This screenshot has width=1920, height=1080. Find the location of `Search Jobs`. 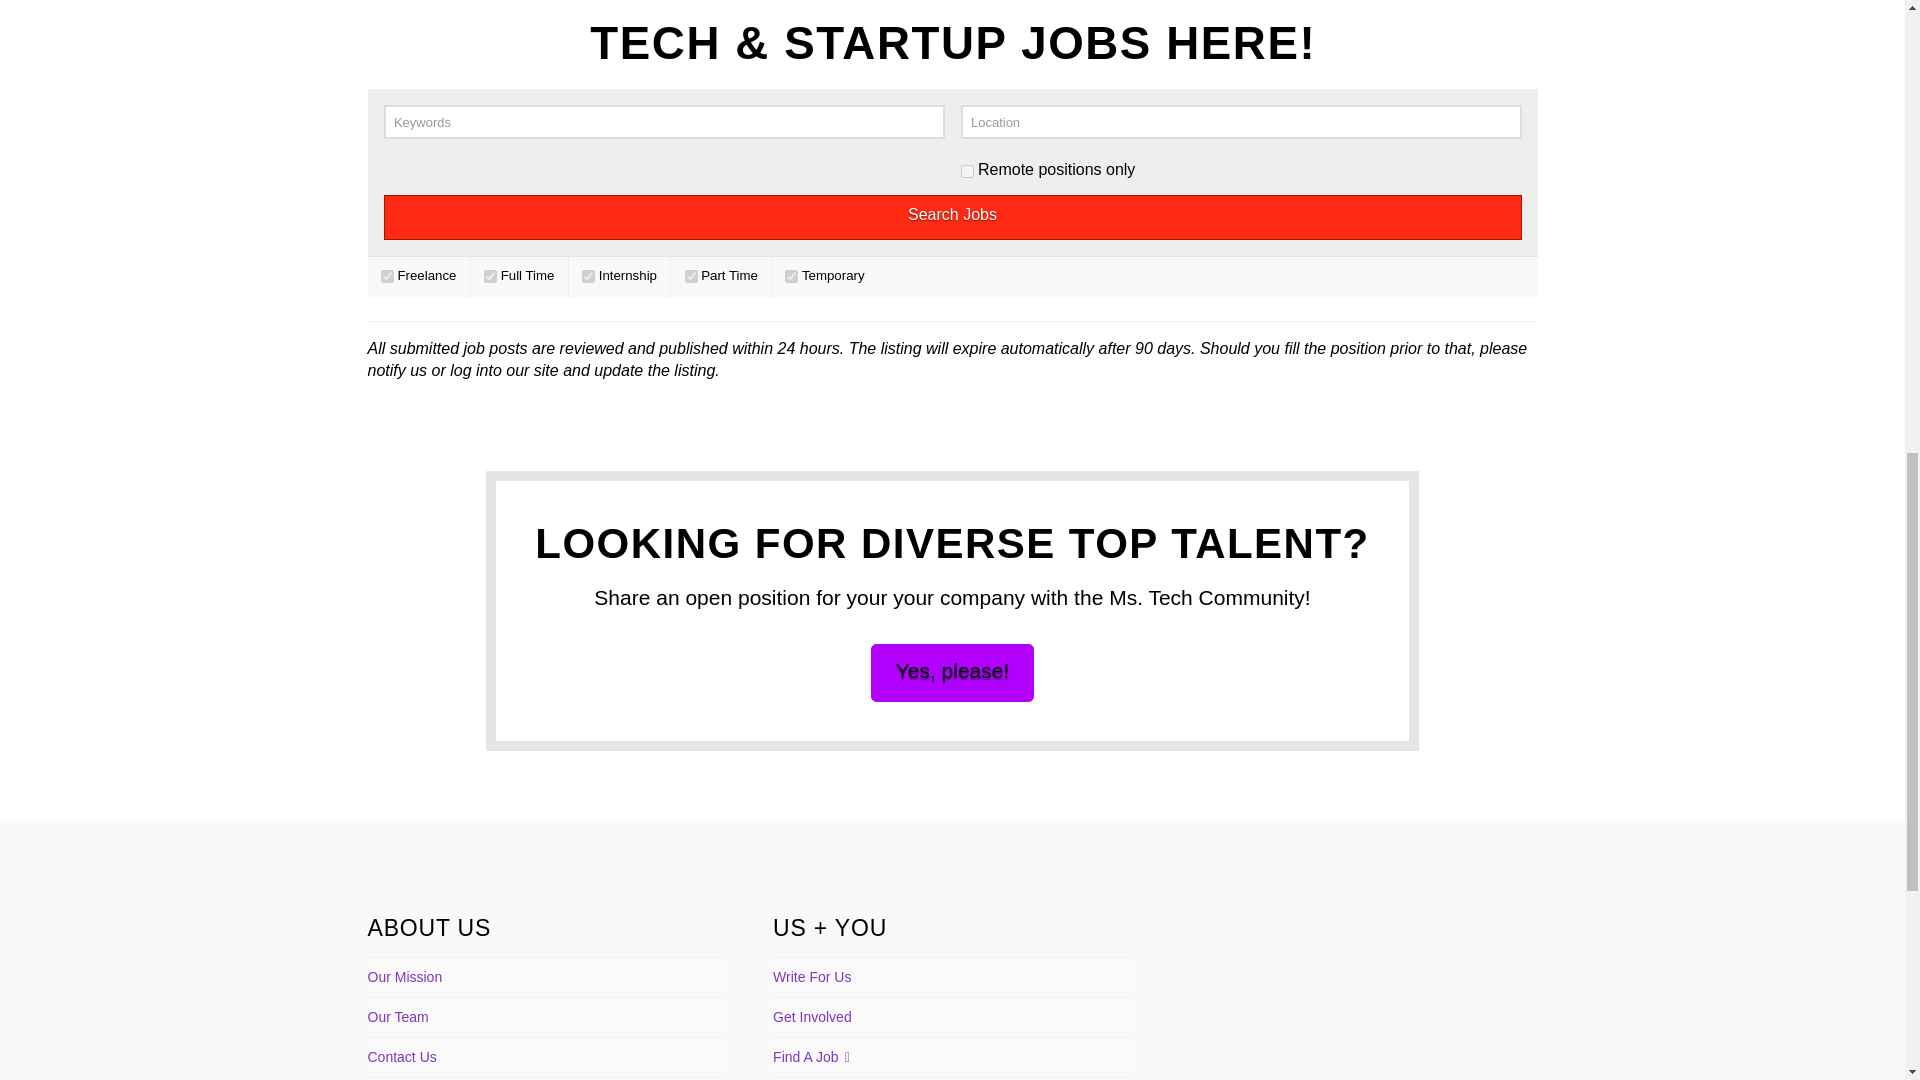

Search Jobs is located at coordinates (953, 217).